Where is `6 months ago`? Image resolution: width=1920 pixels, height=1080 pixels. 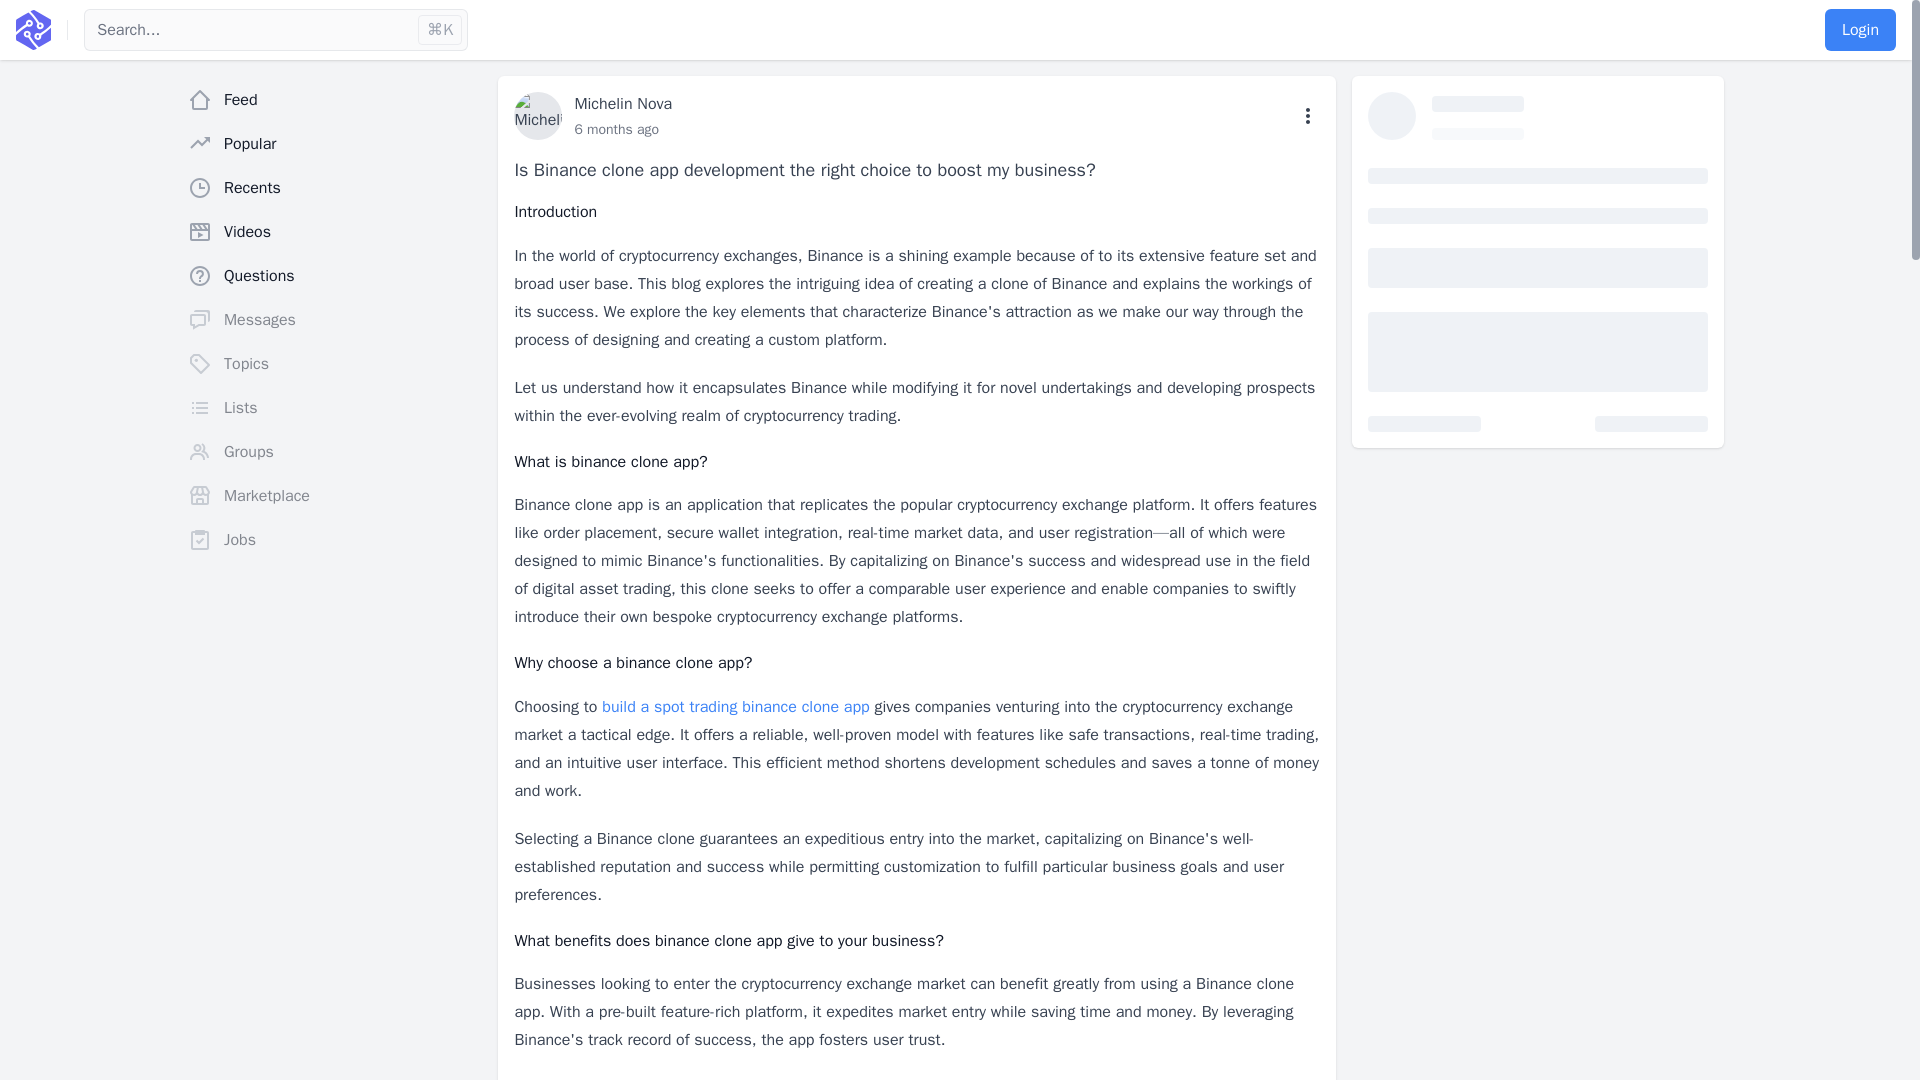 6 months ago is located at coordinates (616, 129).